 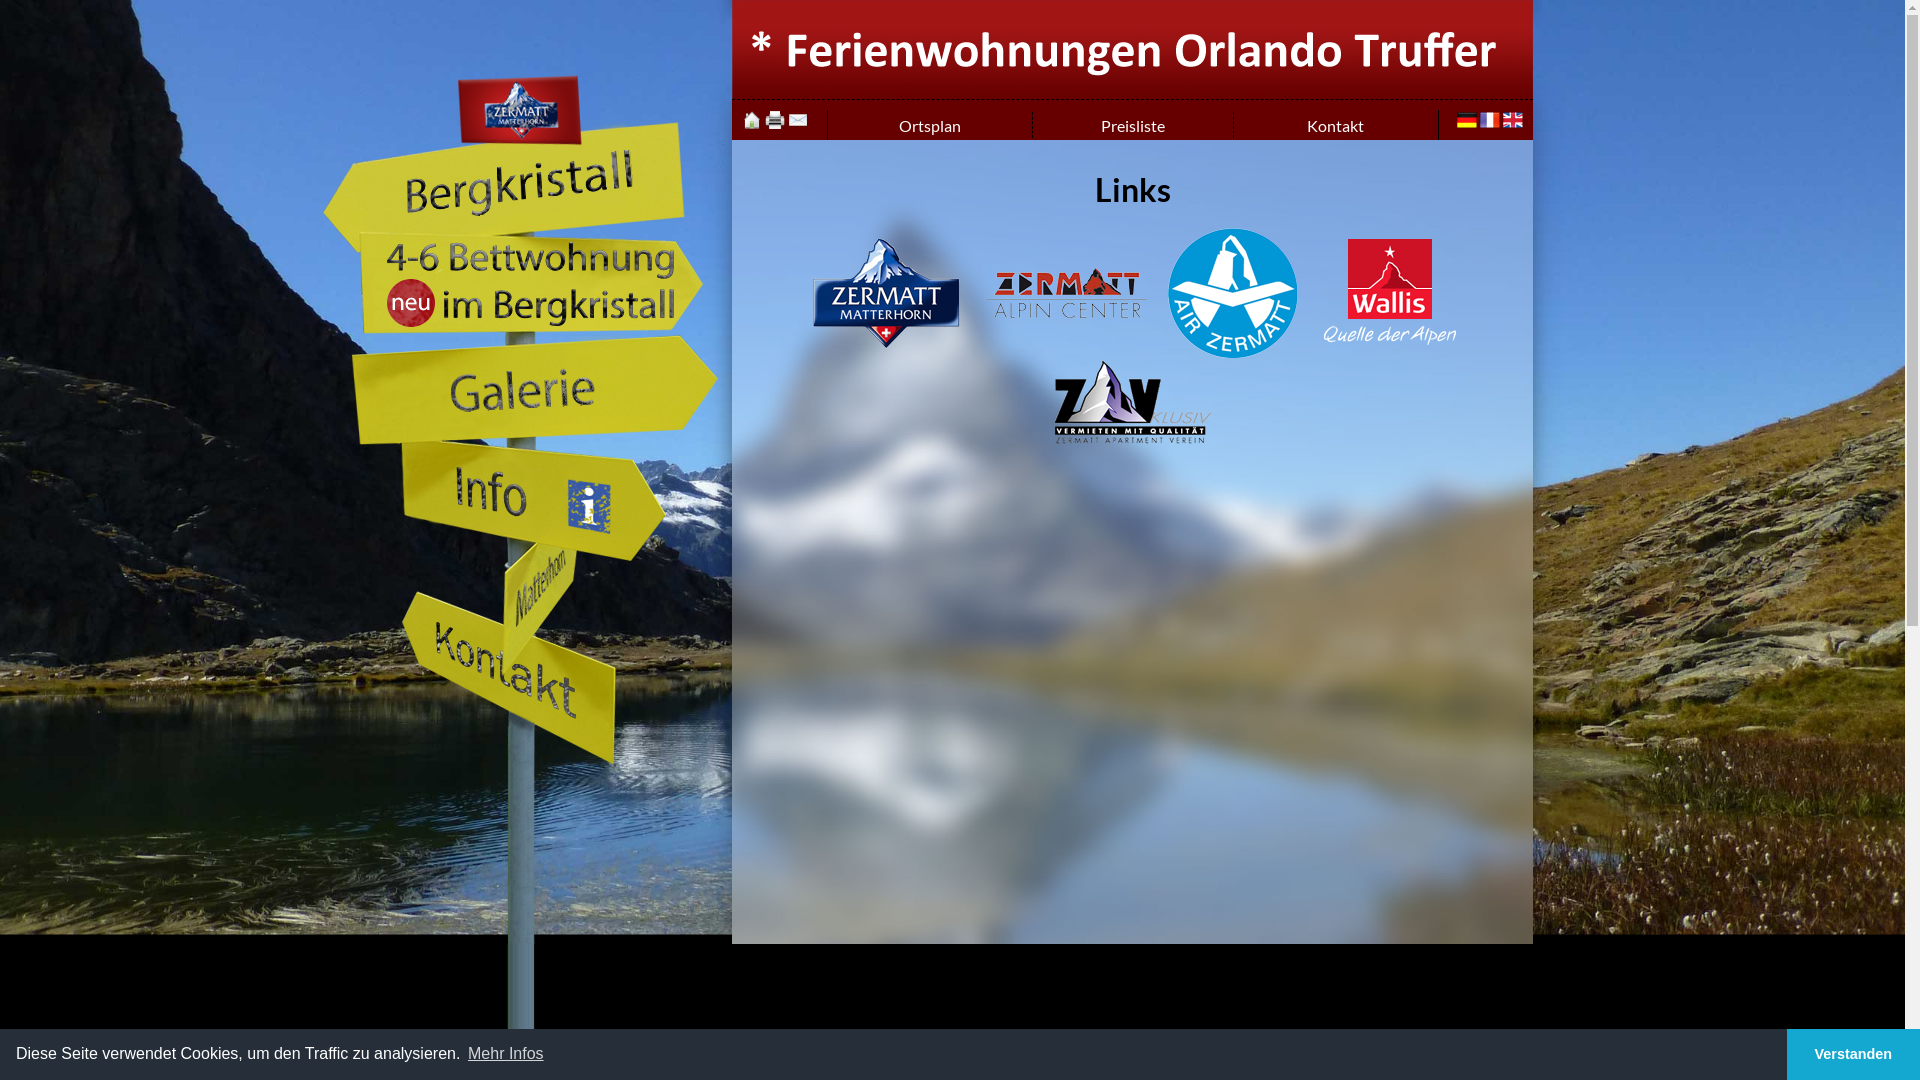 What do you see at coordinates (534, 430) in the screenshot?
I see `Galerie` at bounding box center [534, 430].